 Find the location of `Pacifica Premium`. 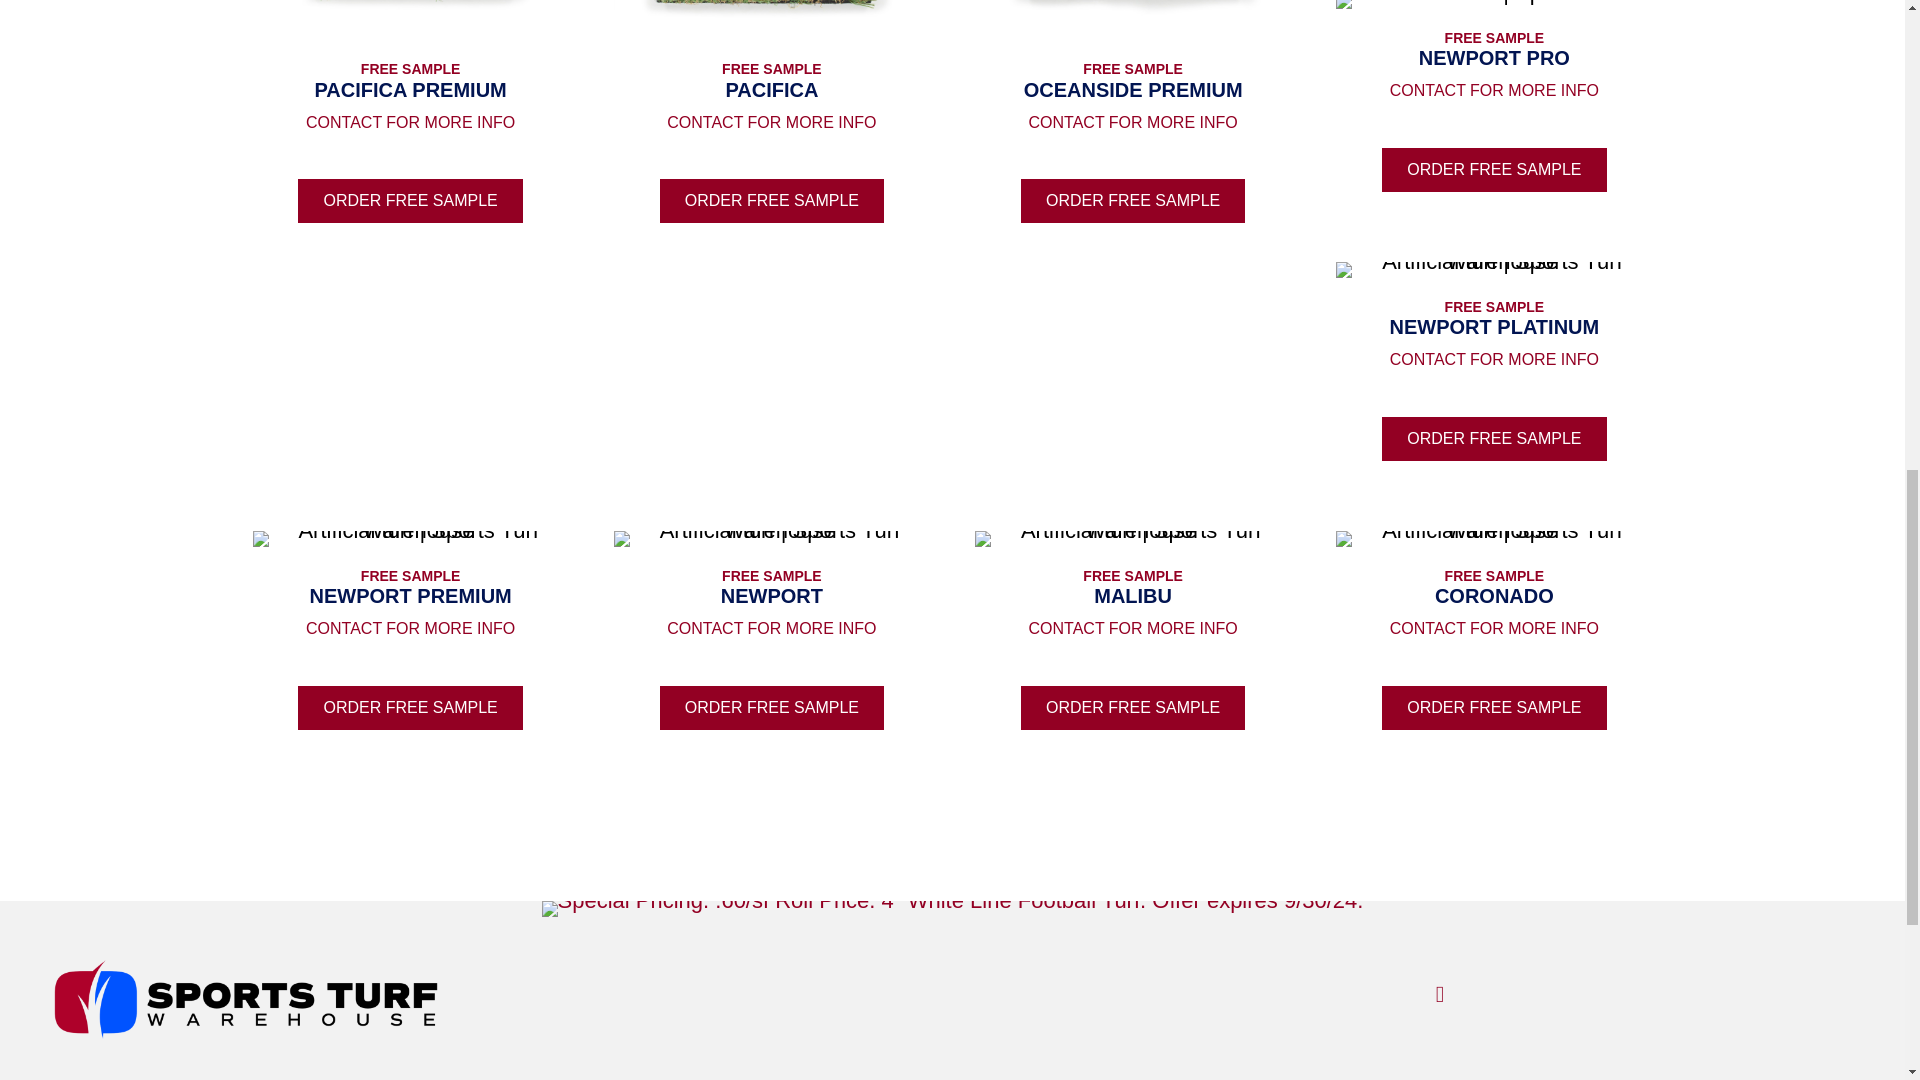

Pacifica Premium is located at coordinates (410, 20).